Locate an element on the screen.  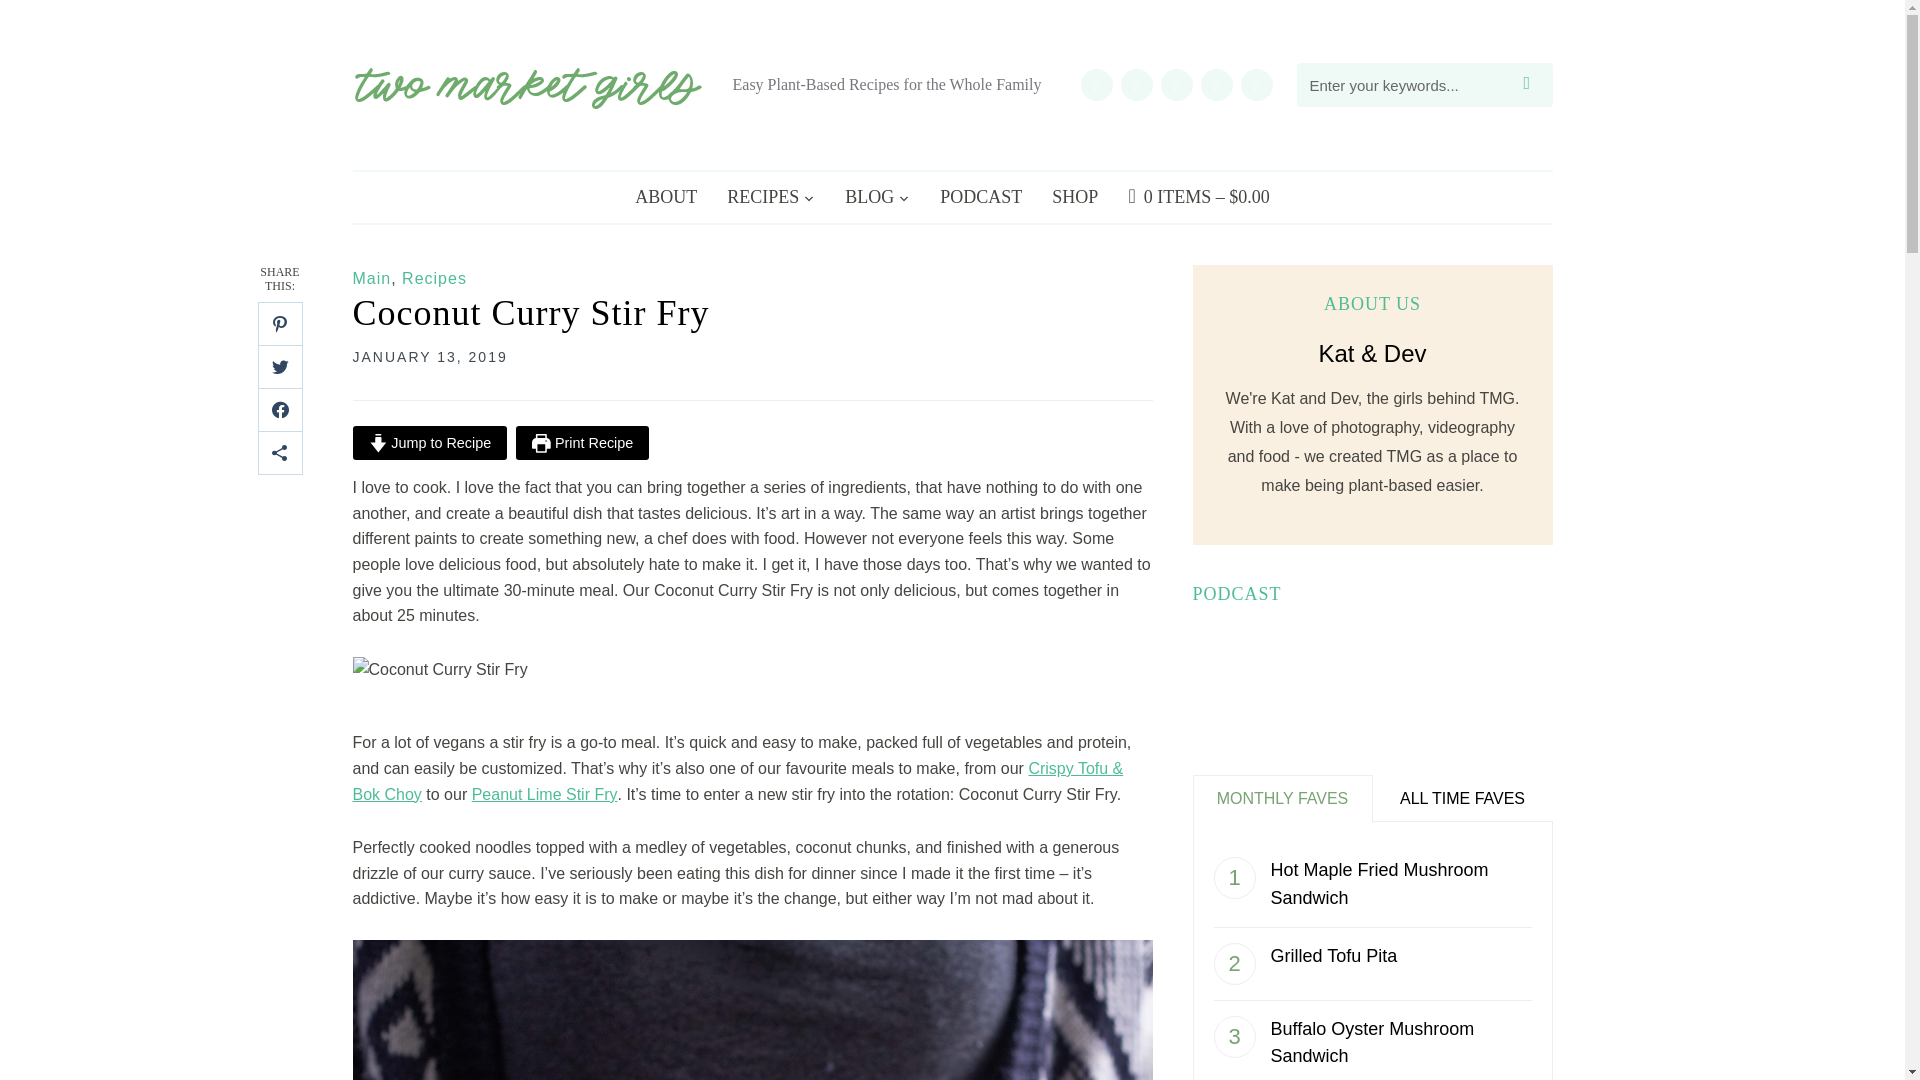
twitter is located at coordinates (1216, 82).